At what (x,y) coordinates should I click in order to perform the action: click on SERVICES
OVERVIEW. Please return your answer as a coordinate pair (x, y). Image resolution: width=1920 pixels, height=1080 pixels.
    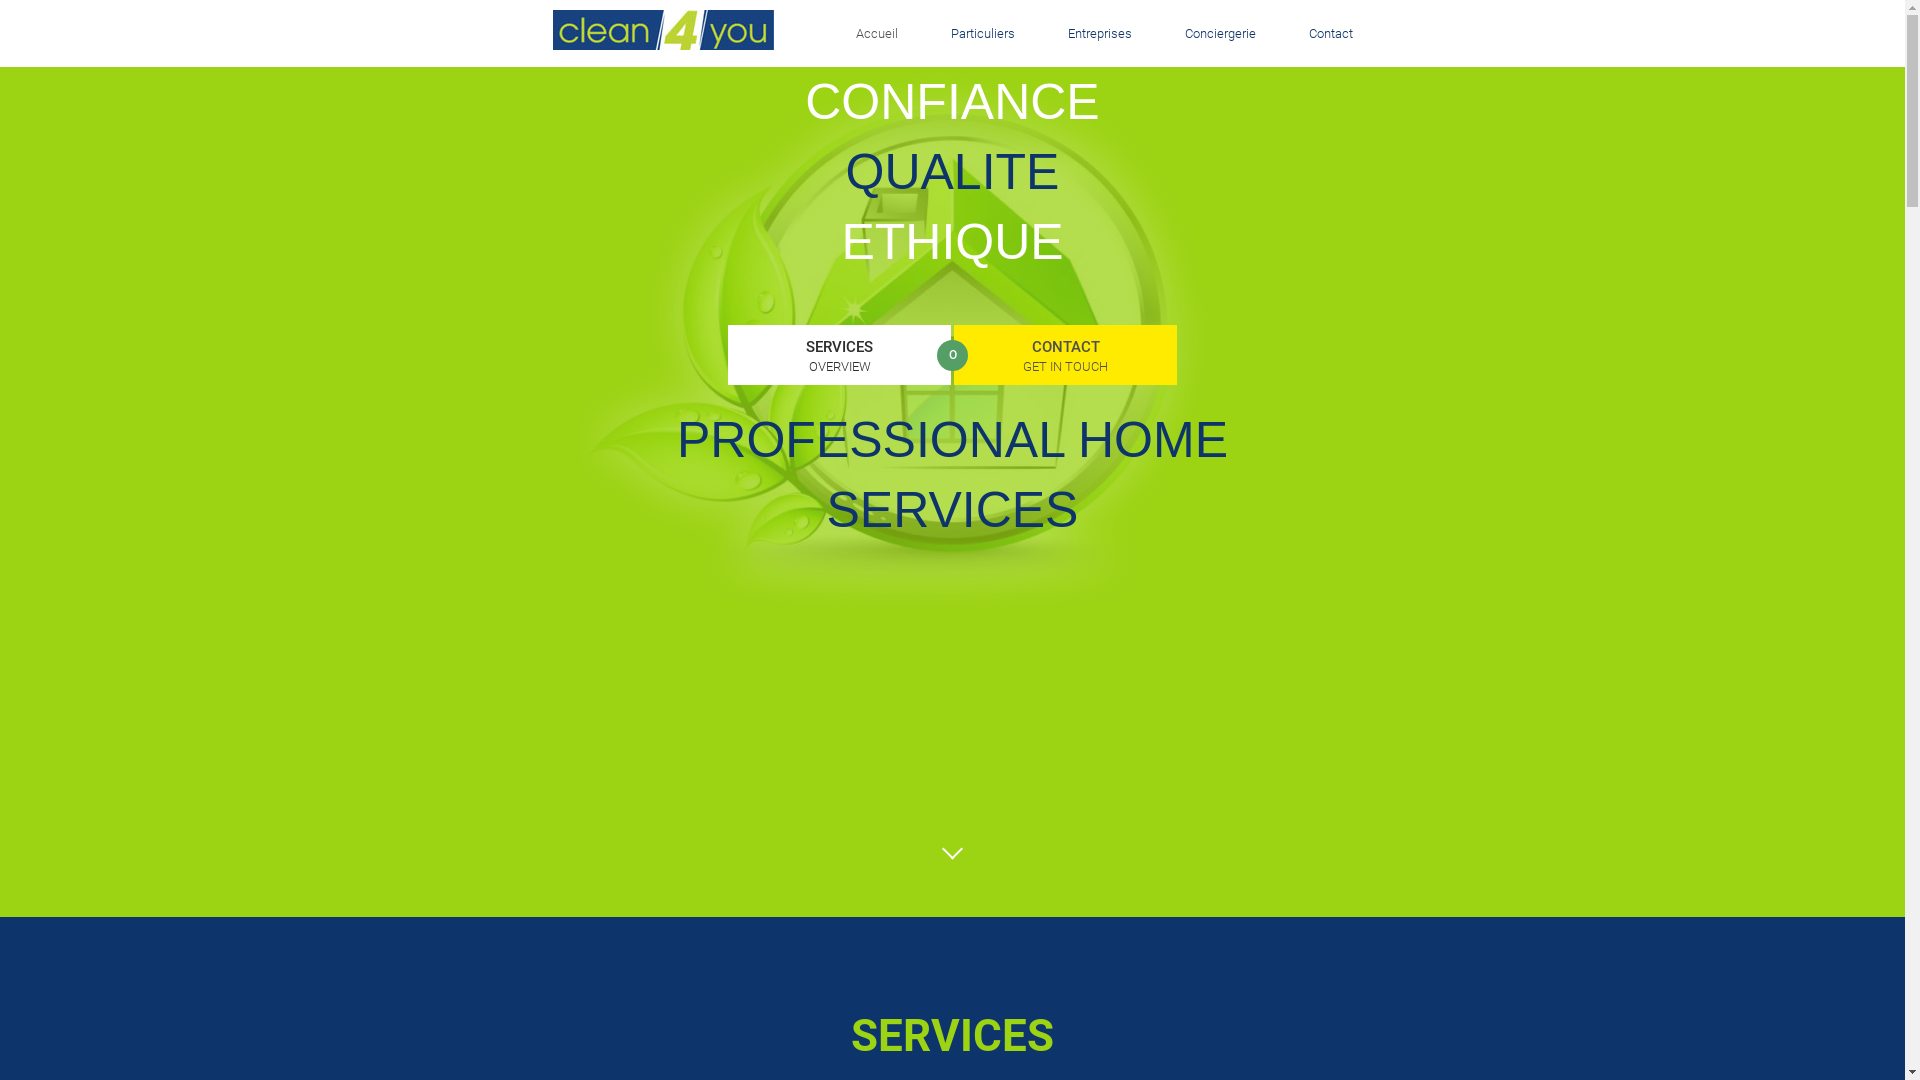
    Looking at the image, I should click on (840, 354).